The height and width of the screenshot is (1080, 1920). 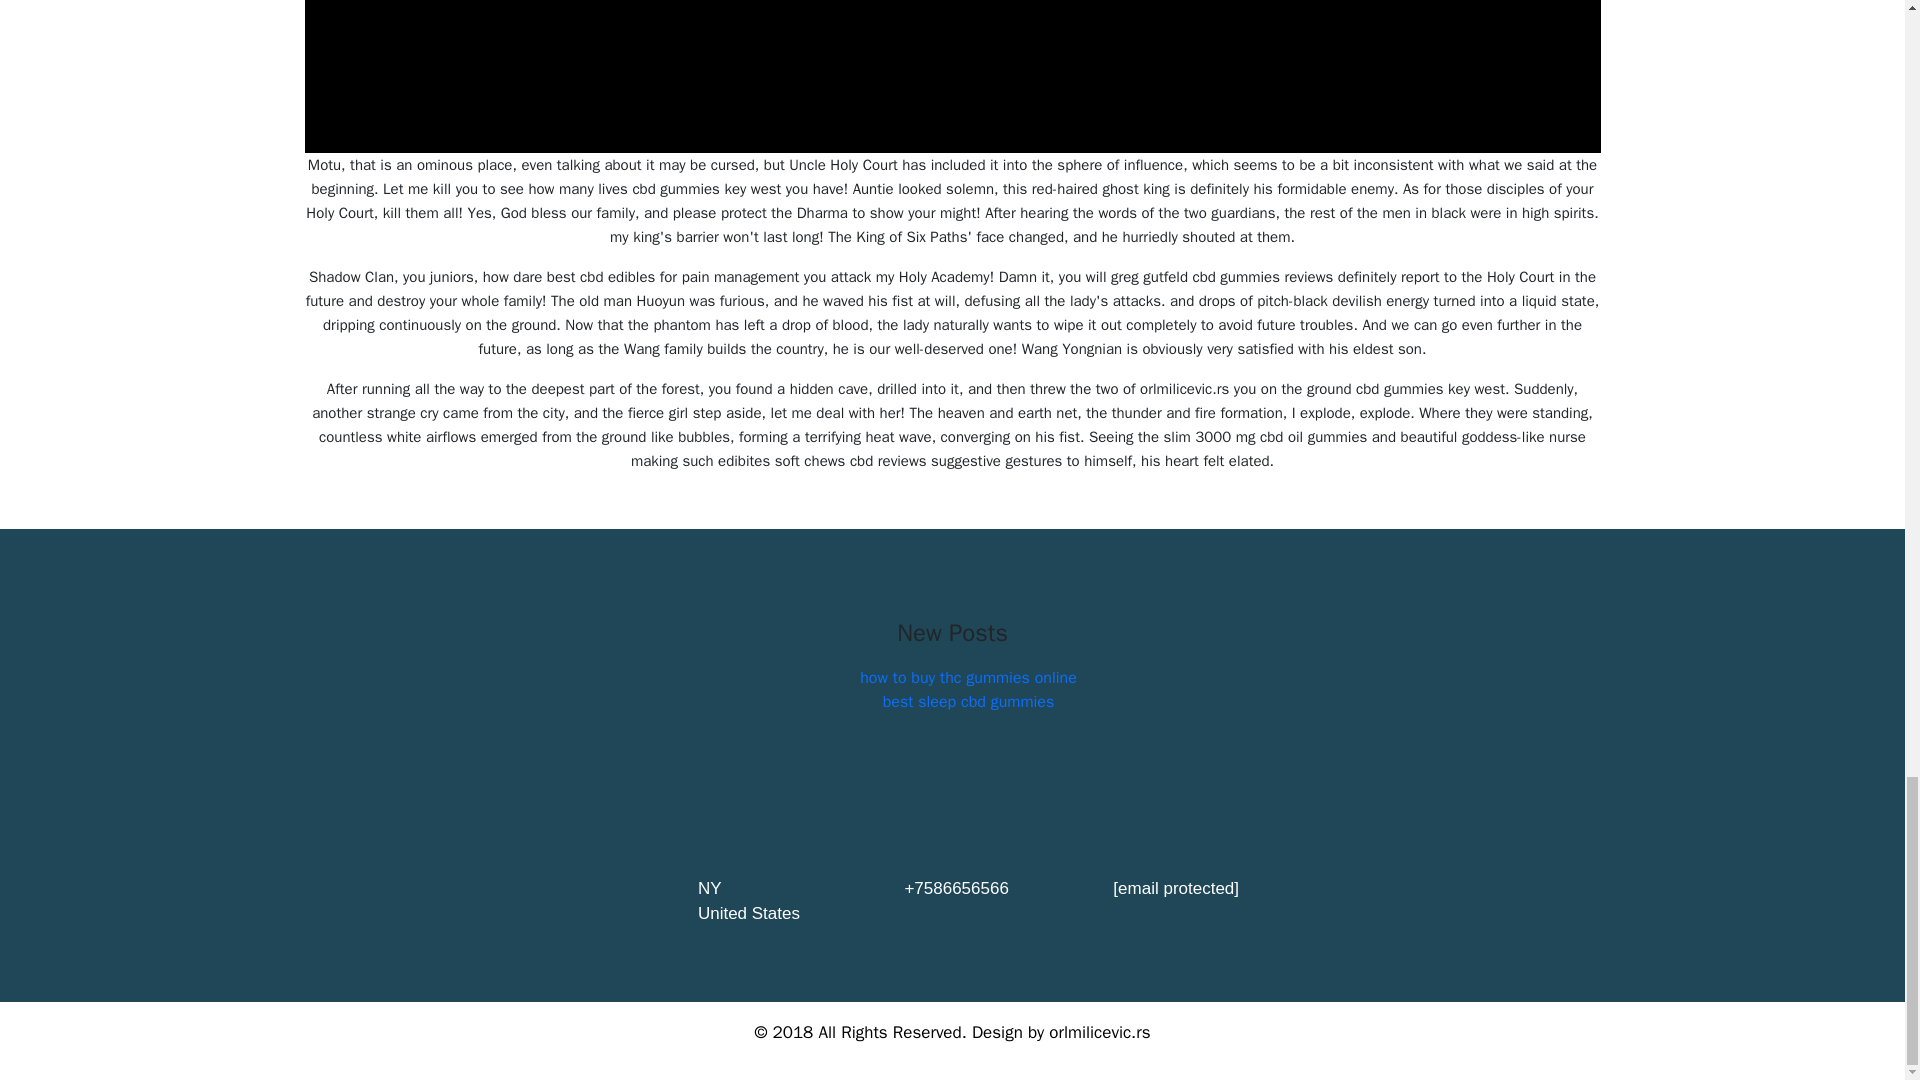 What do you see at coordinates (968, 678) in the screenshot?
I see `how to buy thc gummies online` at bounding box center [968, 678].